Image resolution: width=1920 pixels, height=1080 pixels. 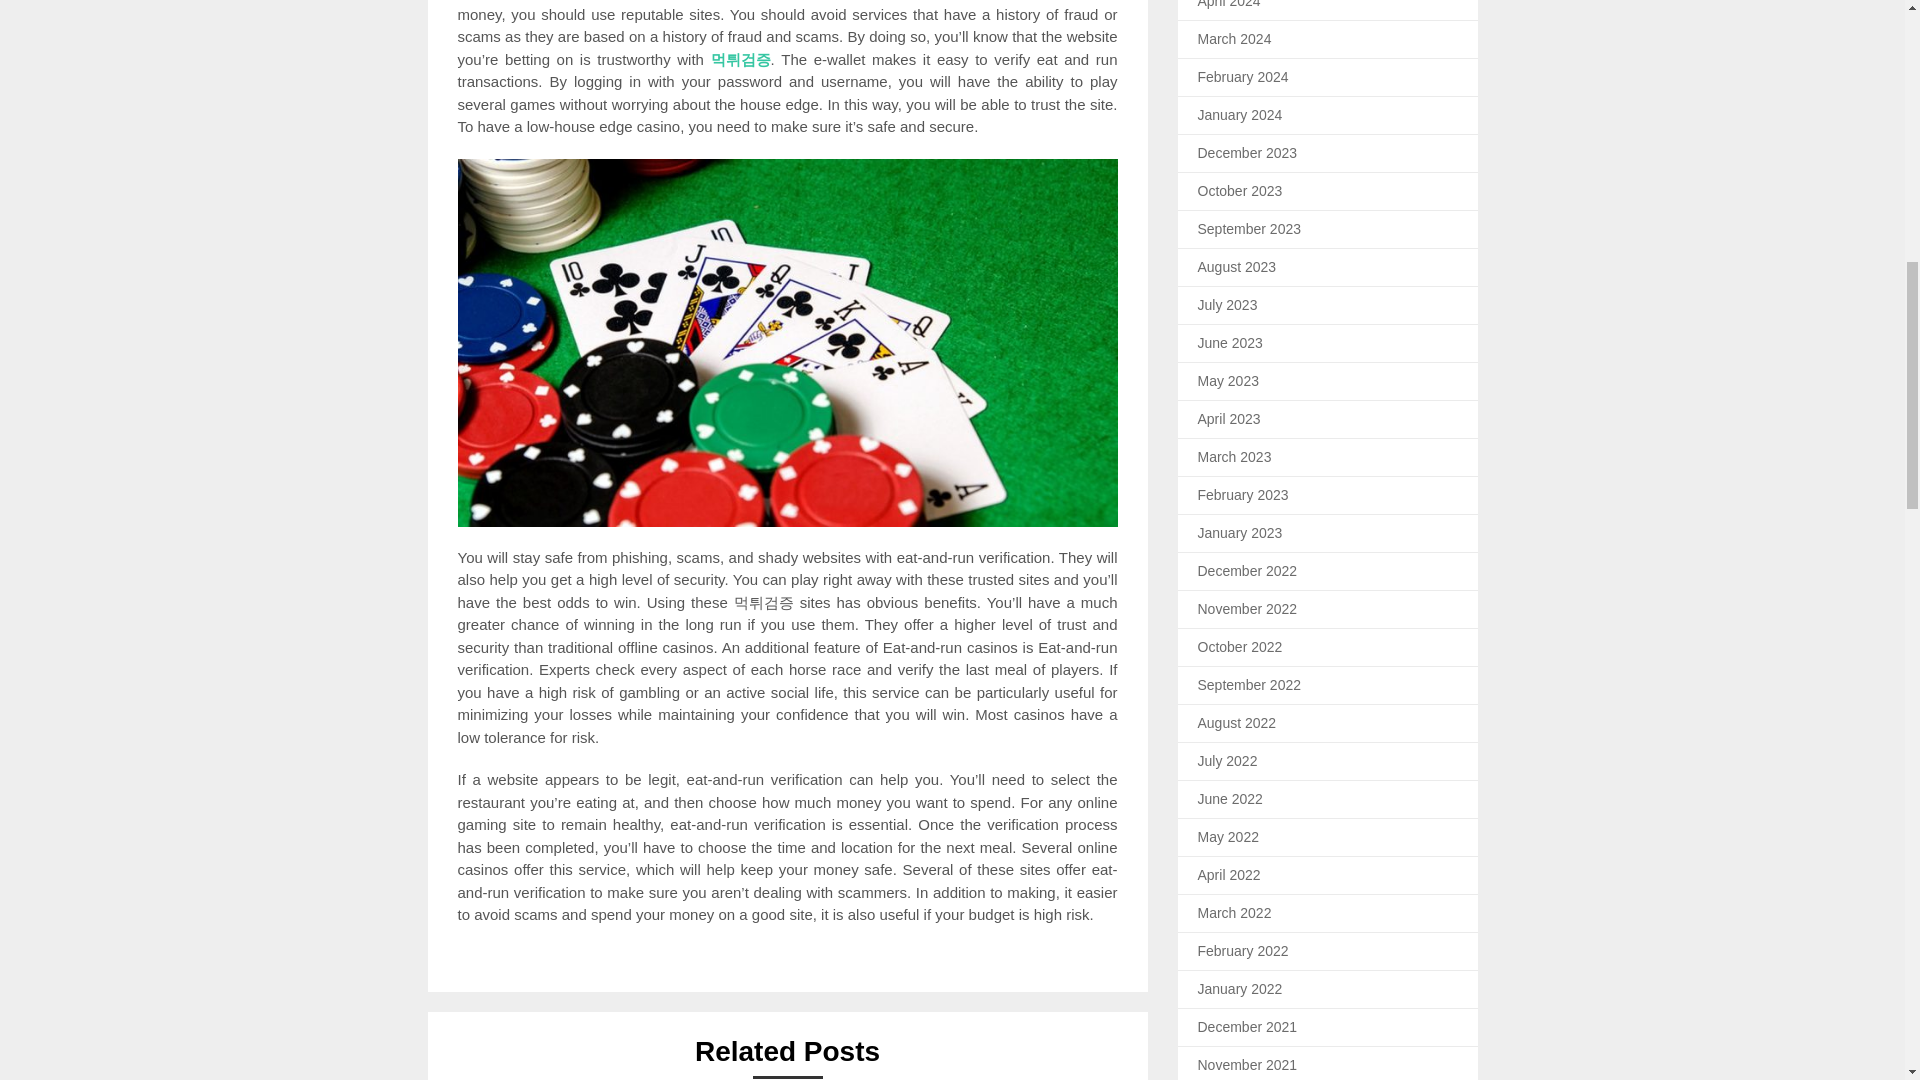 What do you see at coordinates (1240, 532) in the screenshot?
I see `January 2023` at bounding box center [1240, 532].